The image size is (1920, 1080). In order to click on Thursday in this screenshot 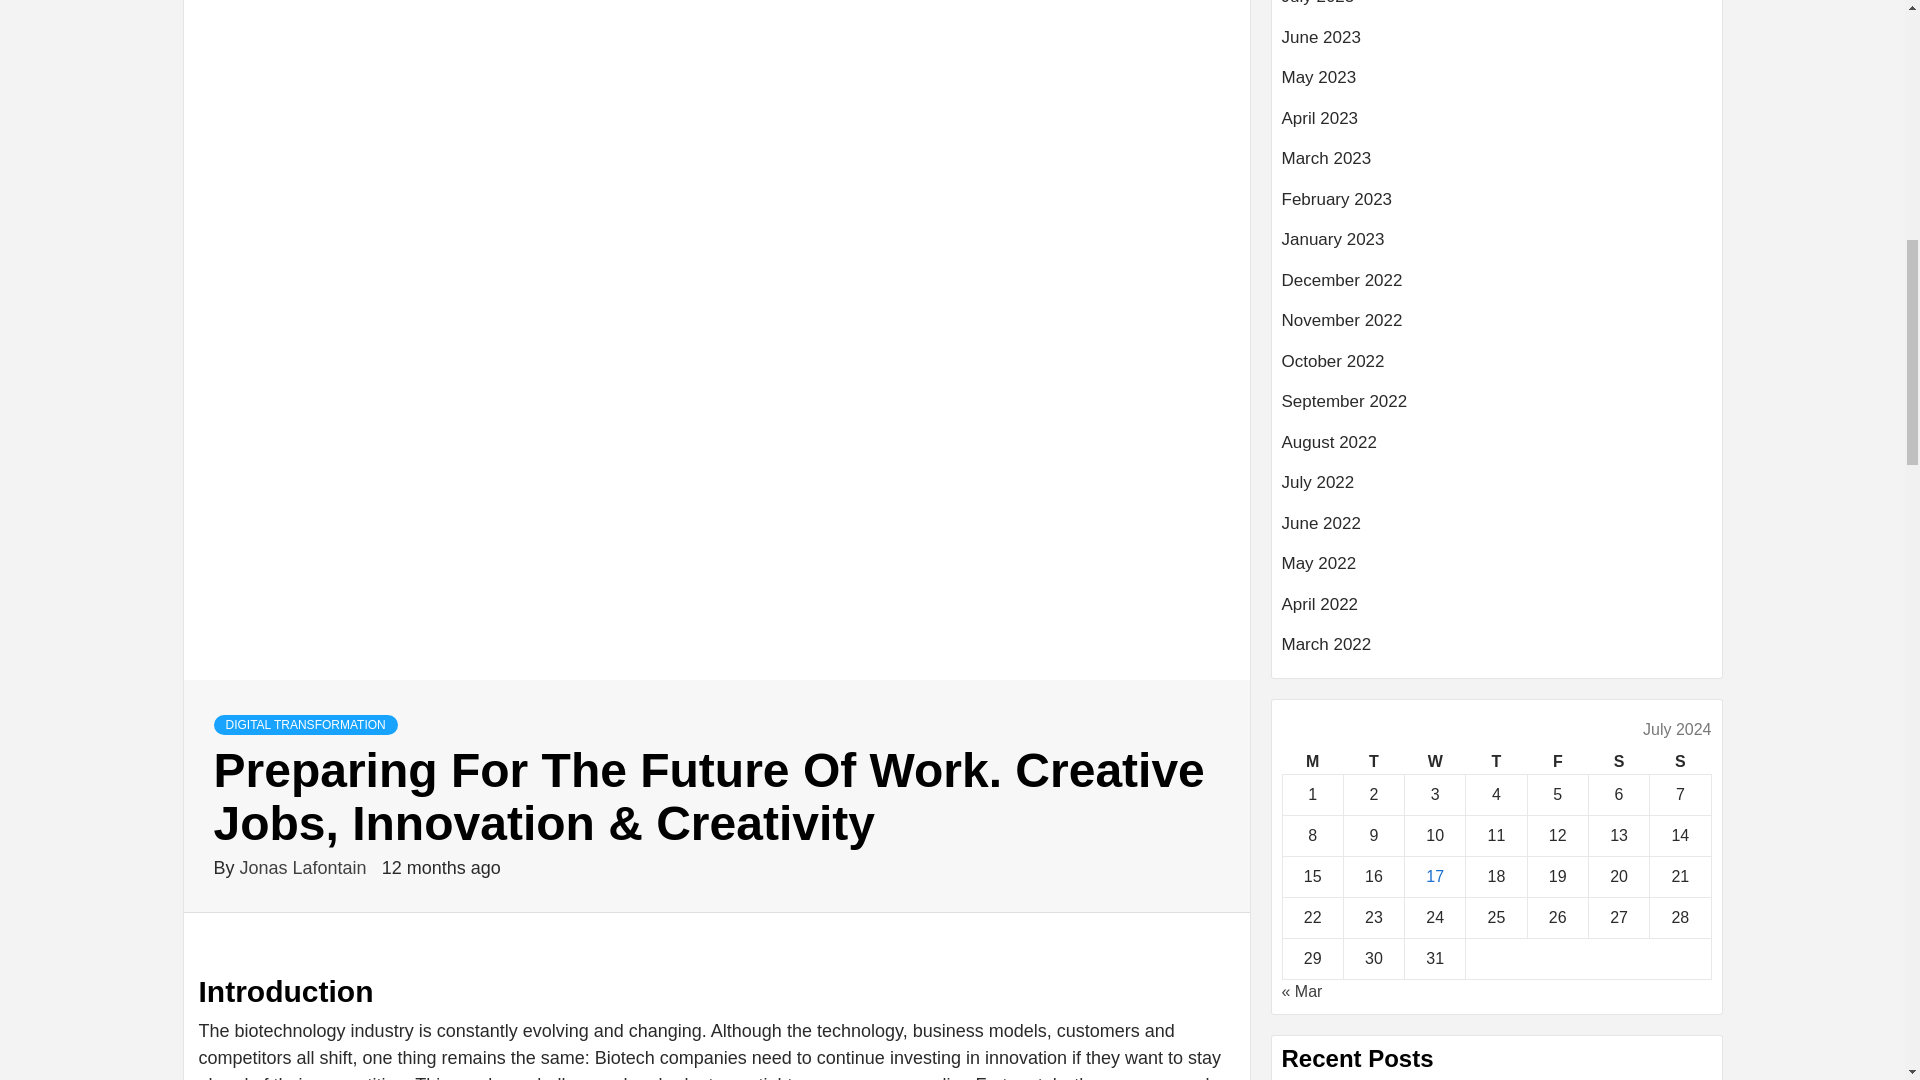, I will do `click(1496, 762)`.